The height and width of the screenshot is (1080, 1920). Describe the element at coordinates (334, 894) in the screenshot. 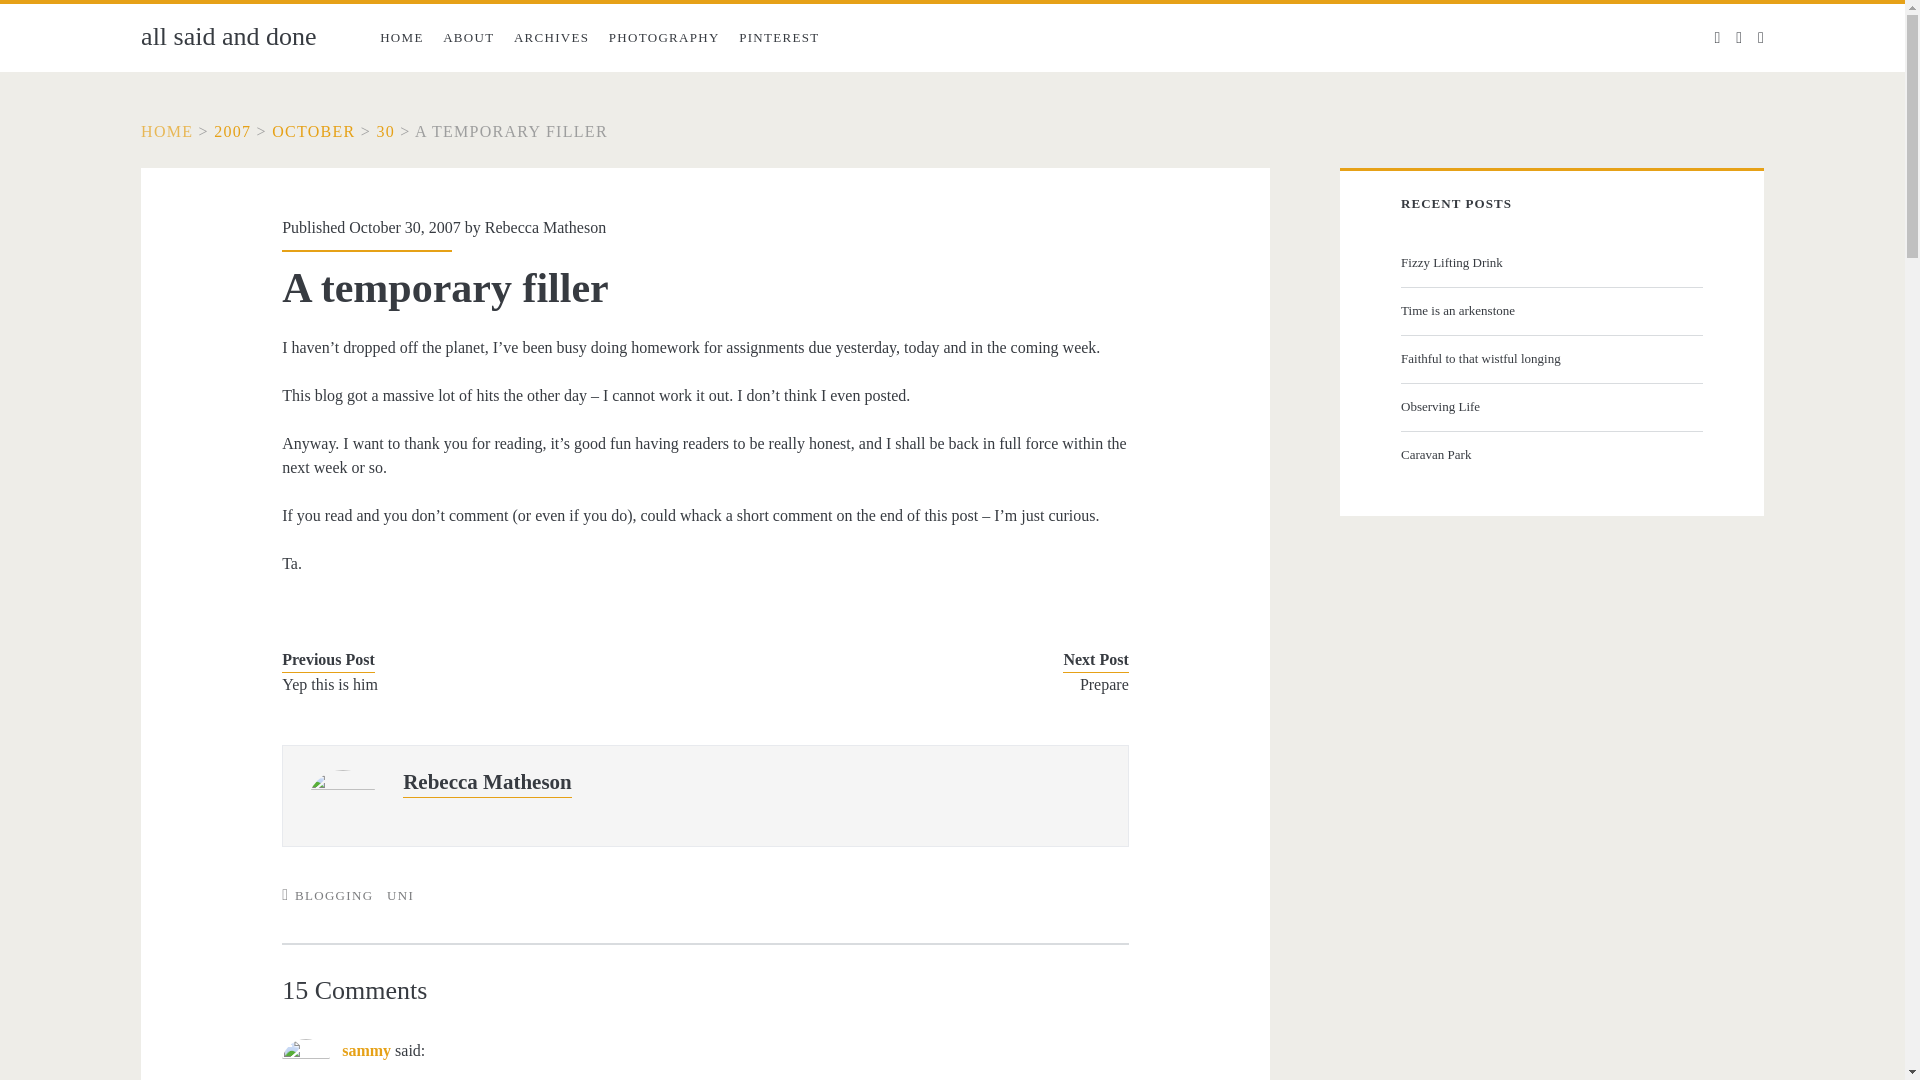

I see `BLOGGING` at that location.